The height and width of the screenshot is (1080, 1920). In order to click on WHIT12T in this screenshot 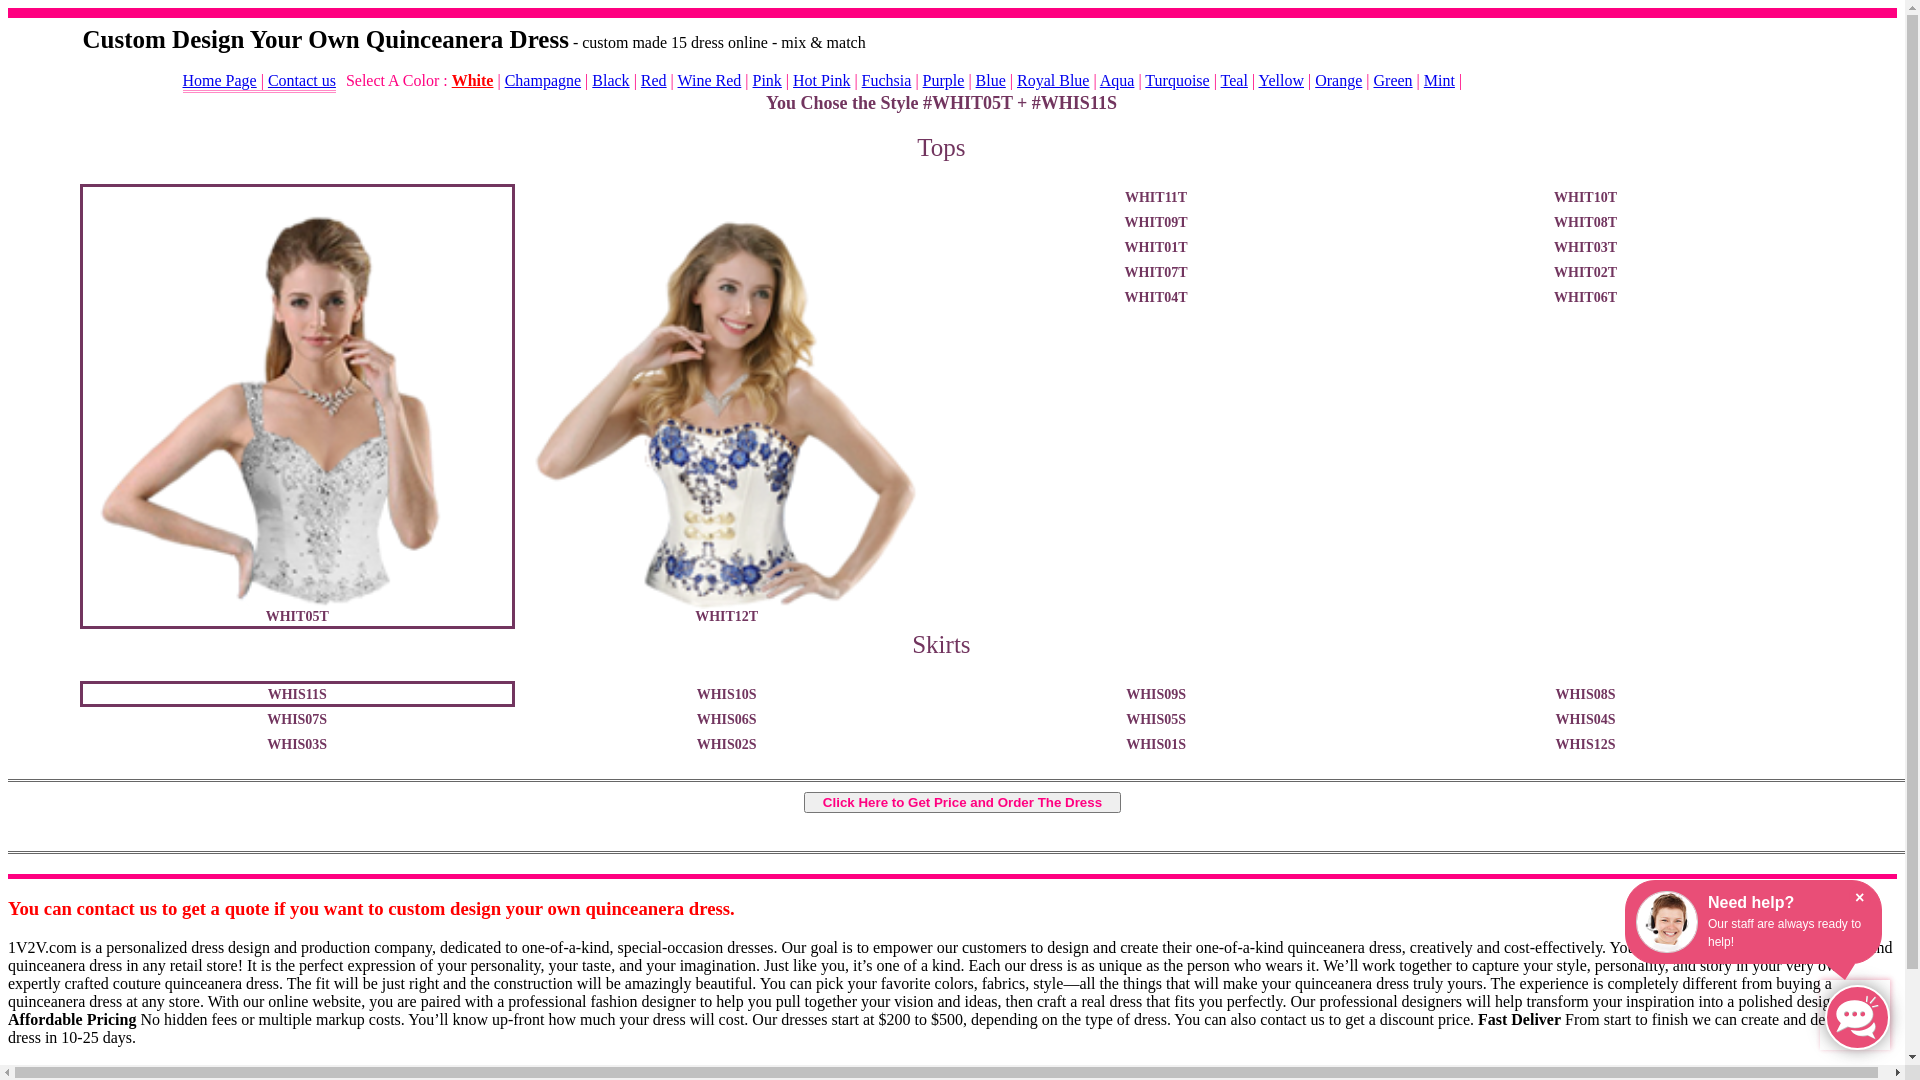, I will do `click(726, 406)`.